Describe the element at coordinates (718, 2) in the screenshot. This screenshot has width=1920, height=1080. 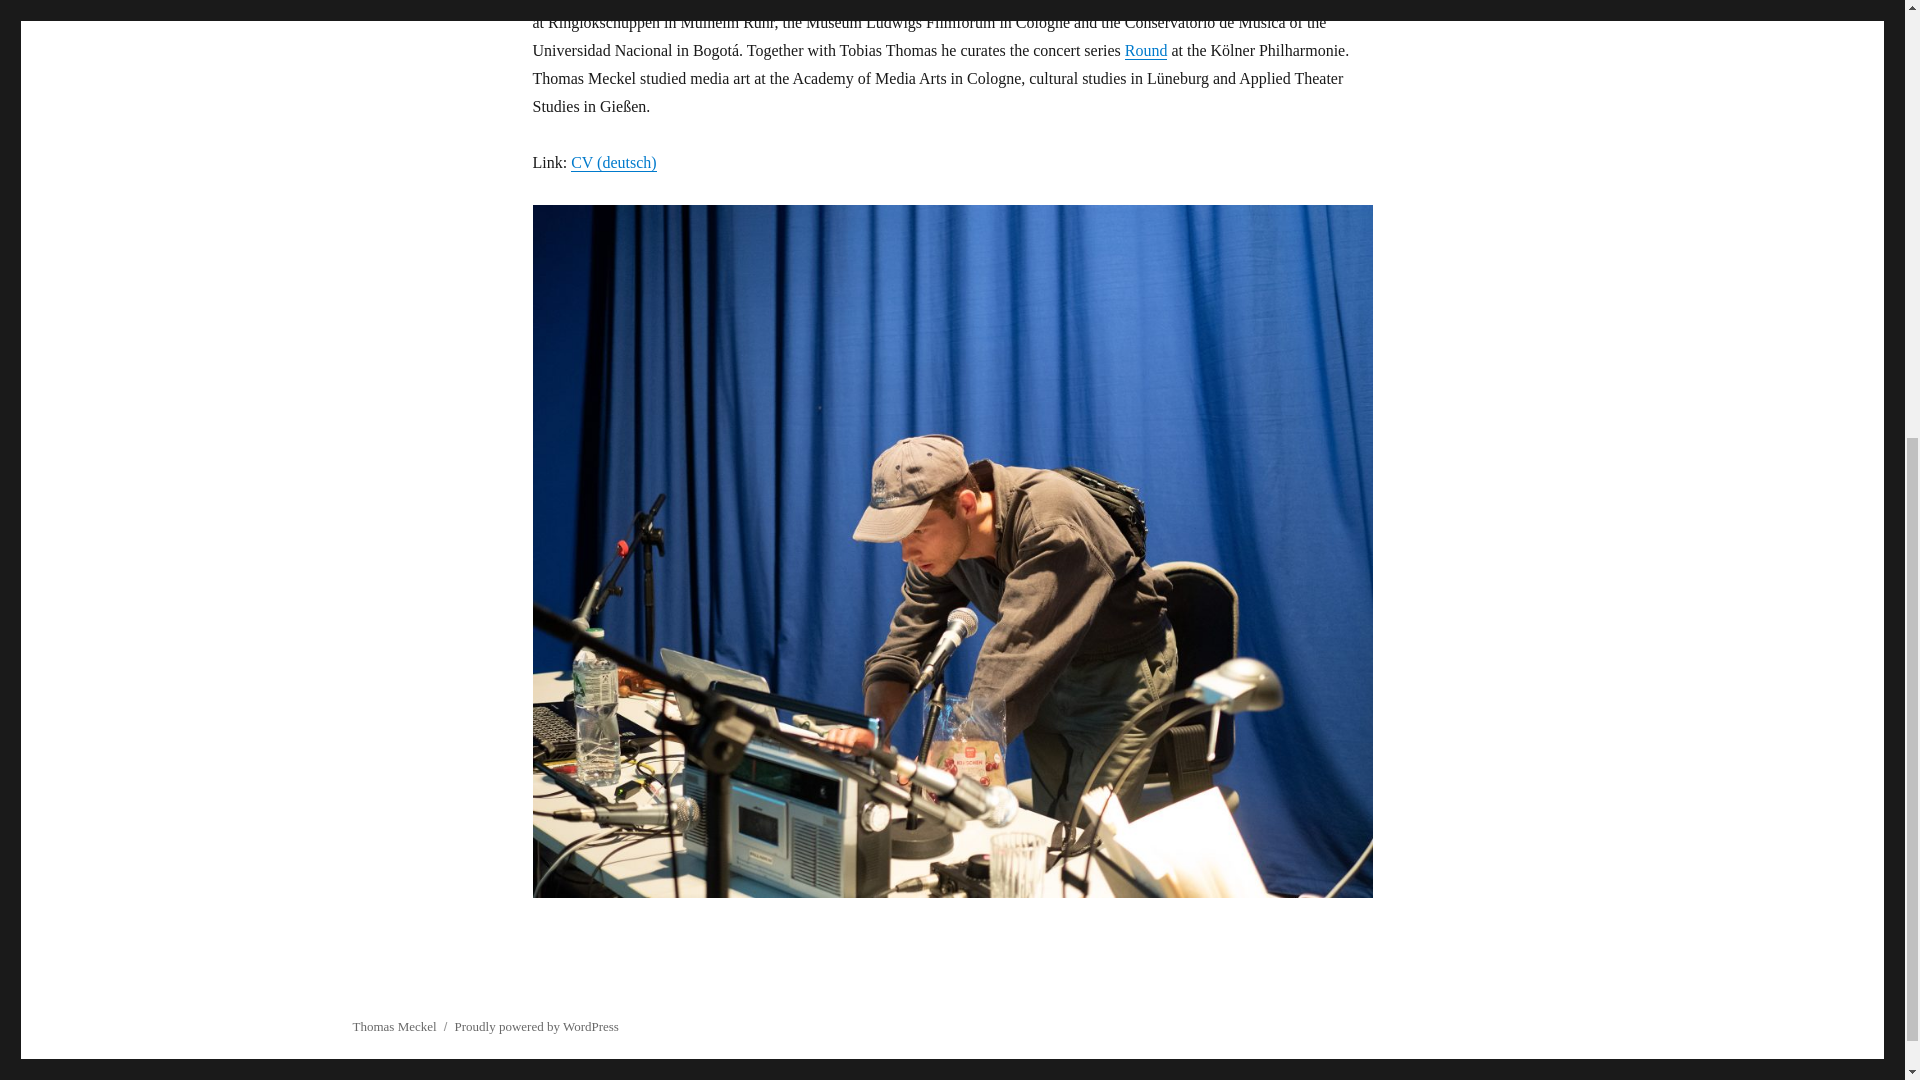
I see `Solaris` at that location.